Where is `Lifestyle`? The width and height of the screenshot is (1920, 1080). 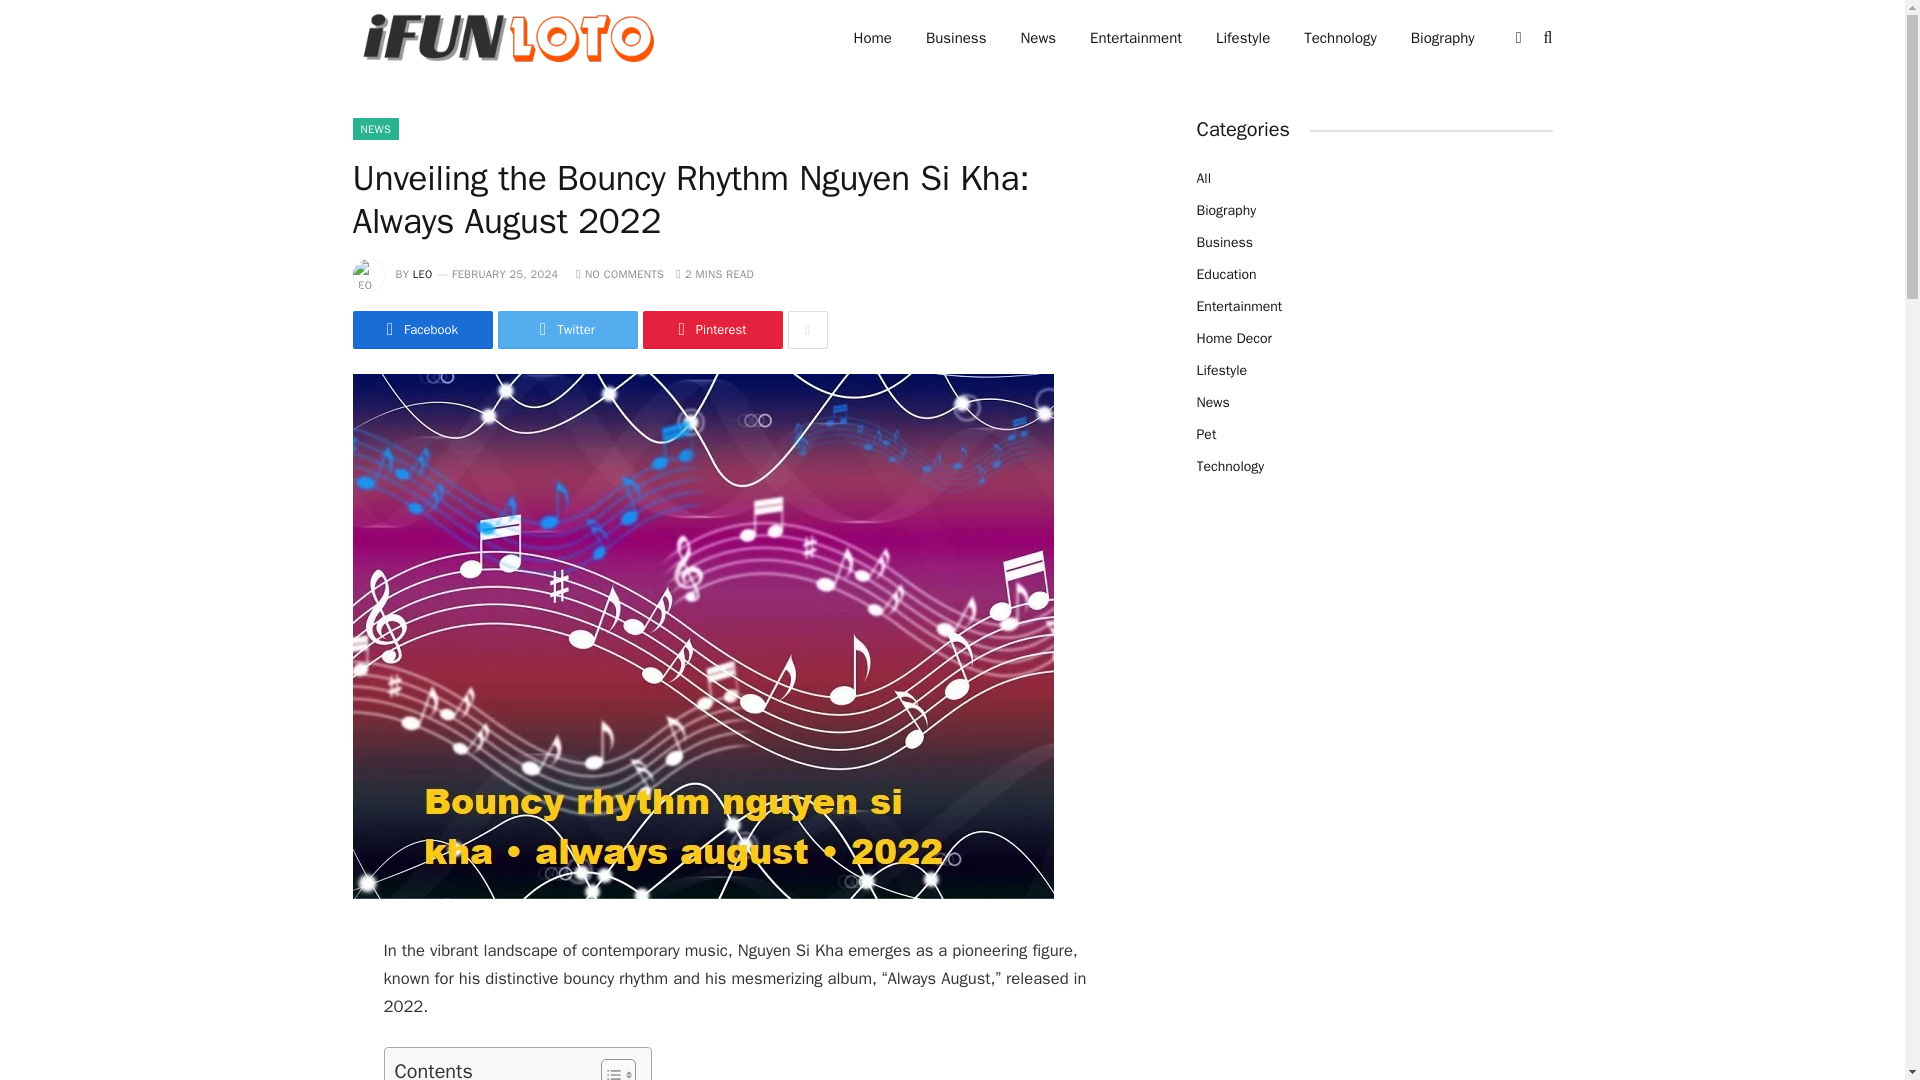
Lifestyle is located at coordinates (1242, 38).